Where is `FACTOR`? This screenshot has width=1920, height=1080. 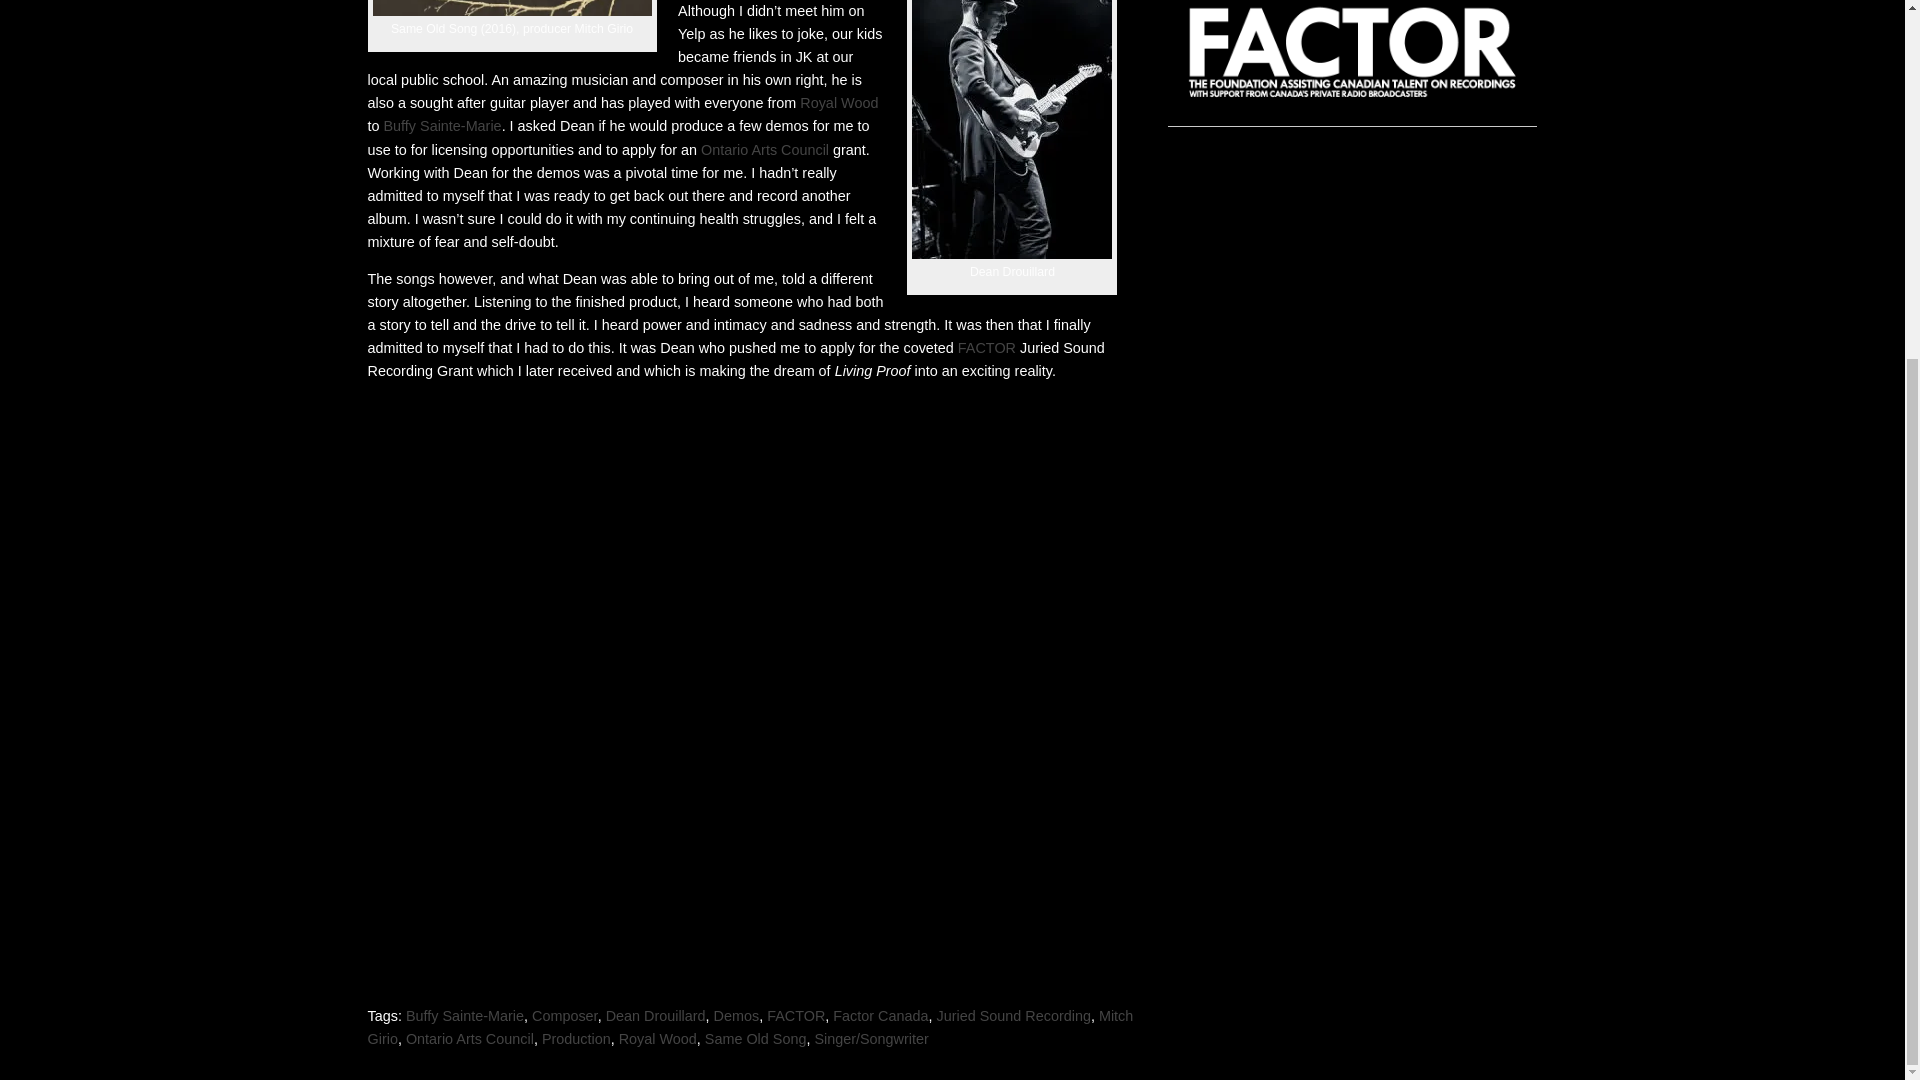
FACTOR is located at coordinates (986, 348).